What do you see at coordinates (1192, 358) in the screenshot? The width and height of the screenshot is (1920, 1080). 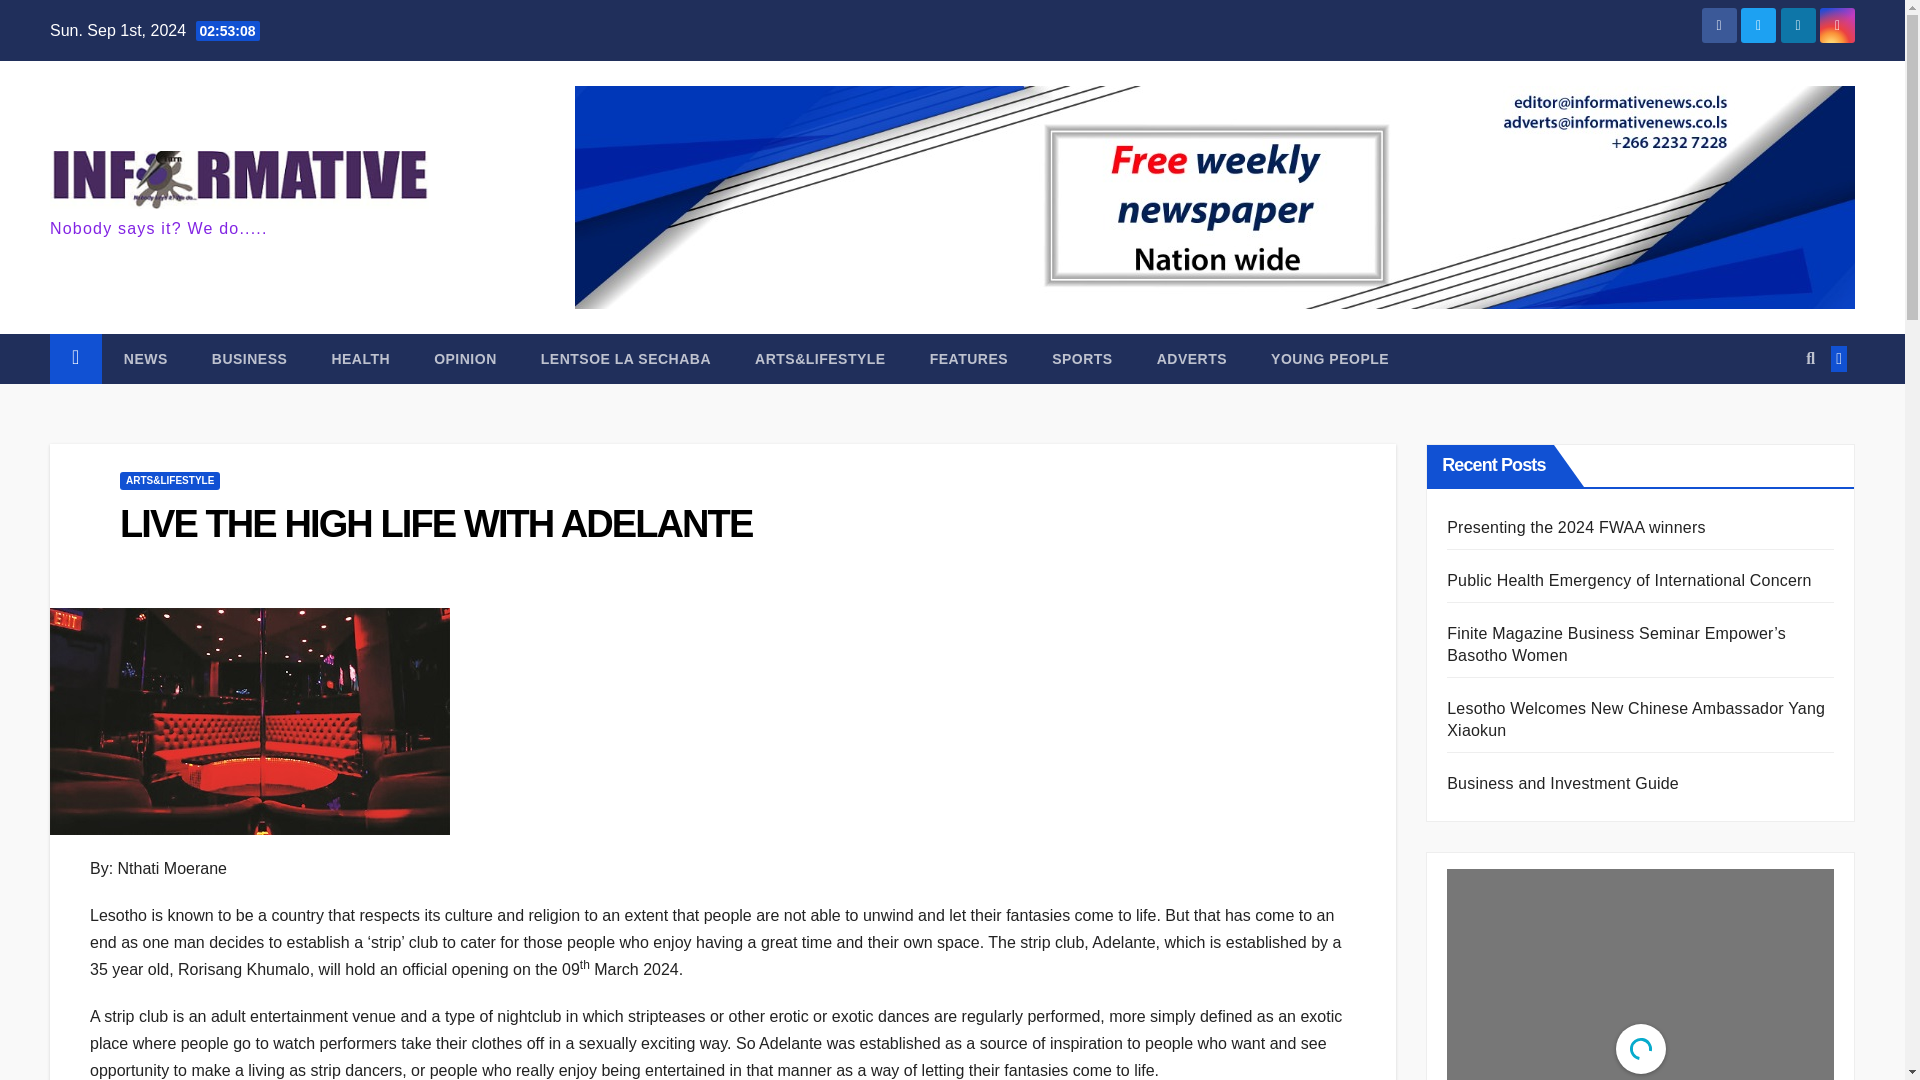 I see `ADVERTS` at bounding box center [1192, 358].